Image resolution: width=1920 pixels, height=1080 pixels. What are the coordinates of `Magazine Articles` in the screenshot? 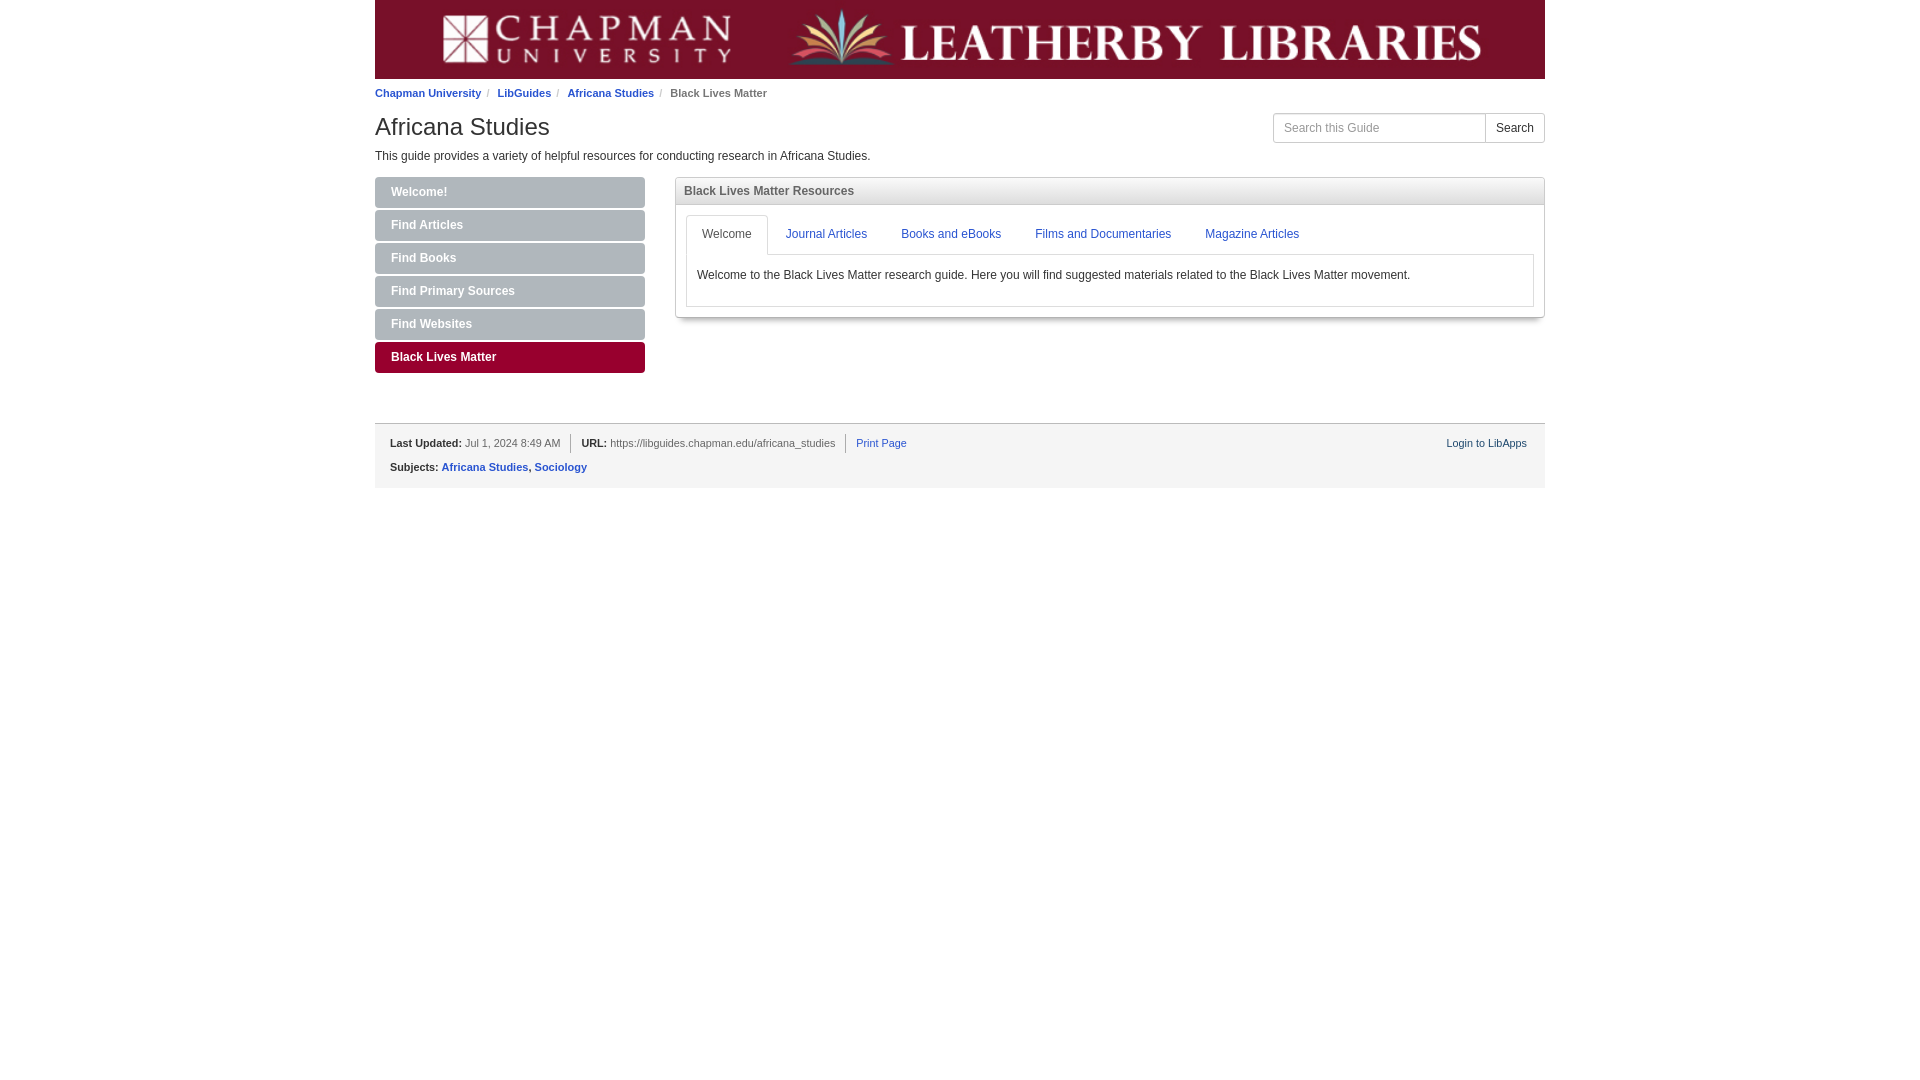 It's located at (1252, 234).